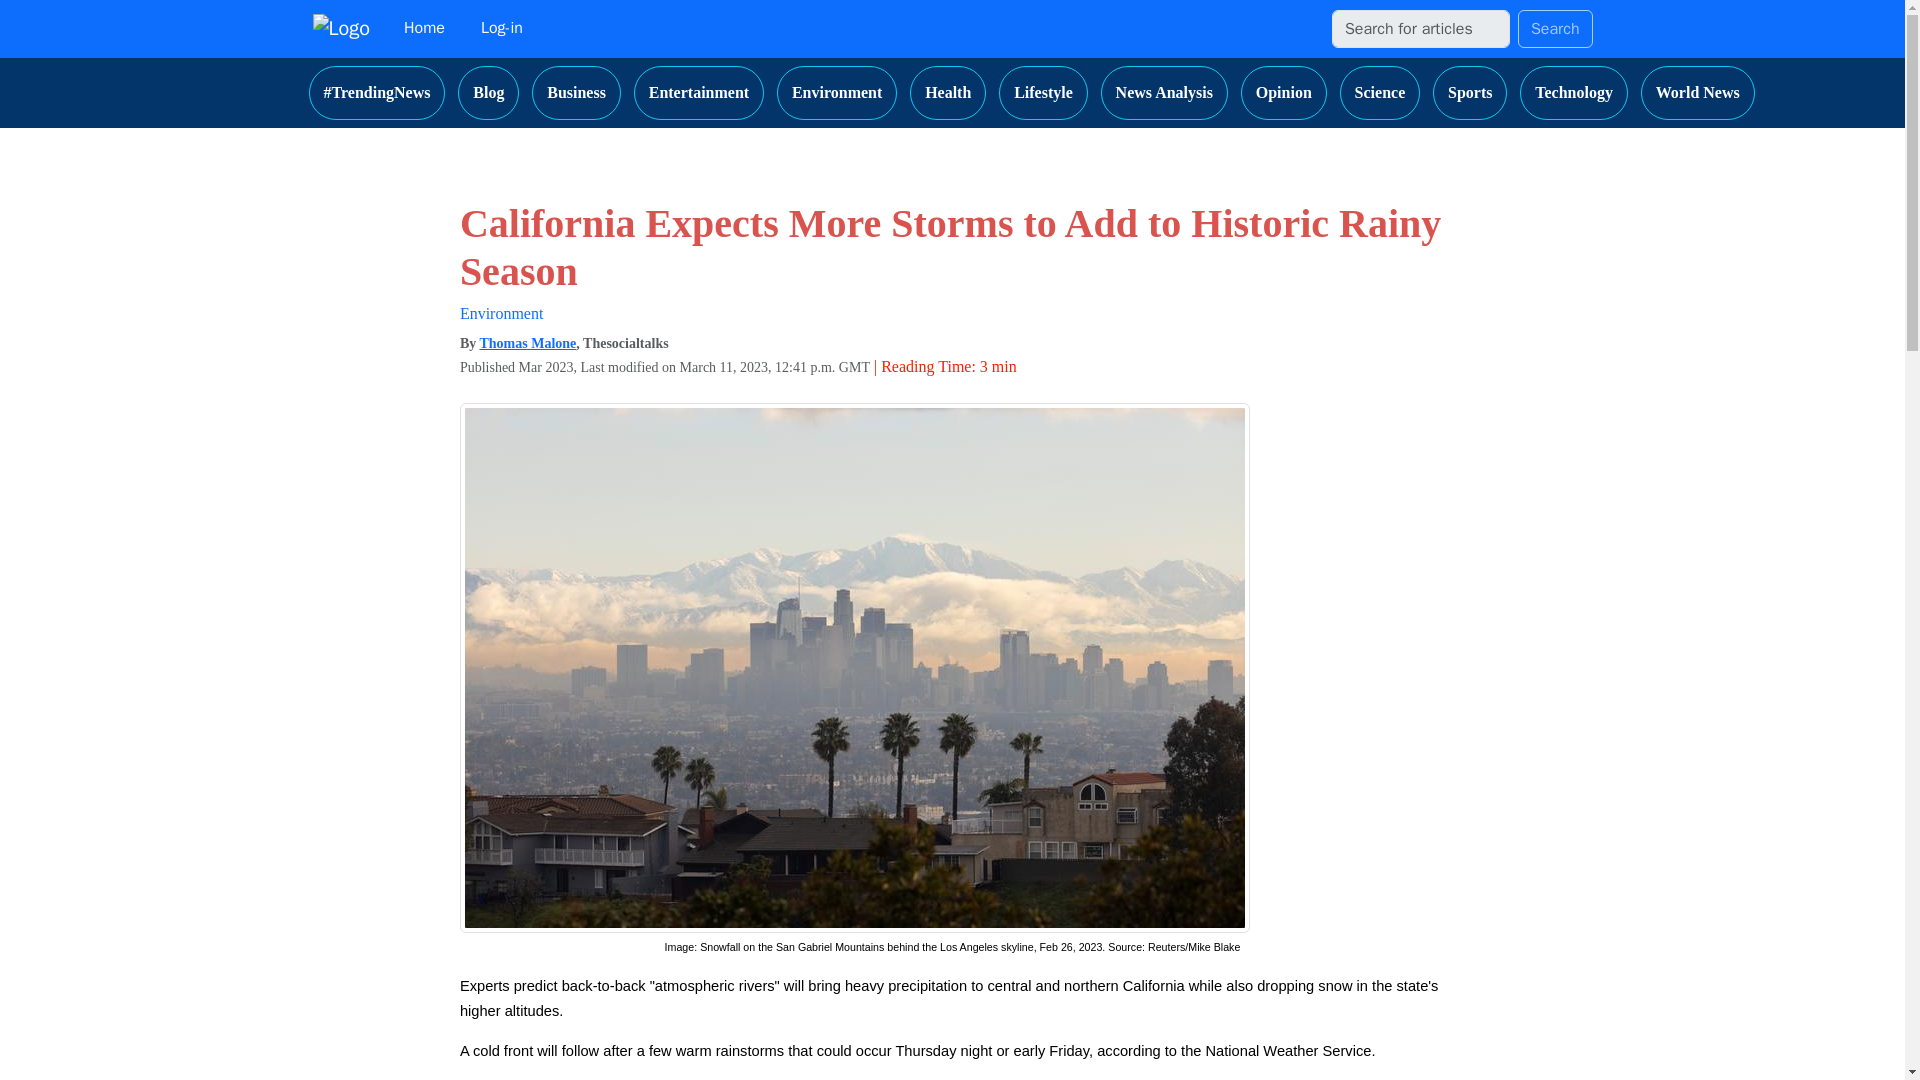  Describe the element at coordinates (424, 28) in the screenshot. I see `Home` at that location.